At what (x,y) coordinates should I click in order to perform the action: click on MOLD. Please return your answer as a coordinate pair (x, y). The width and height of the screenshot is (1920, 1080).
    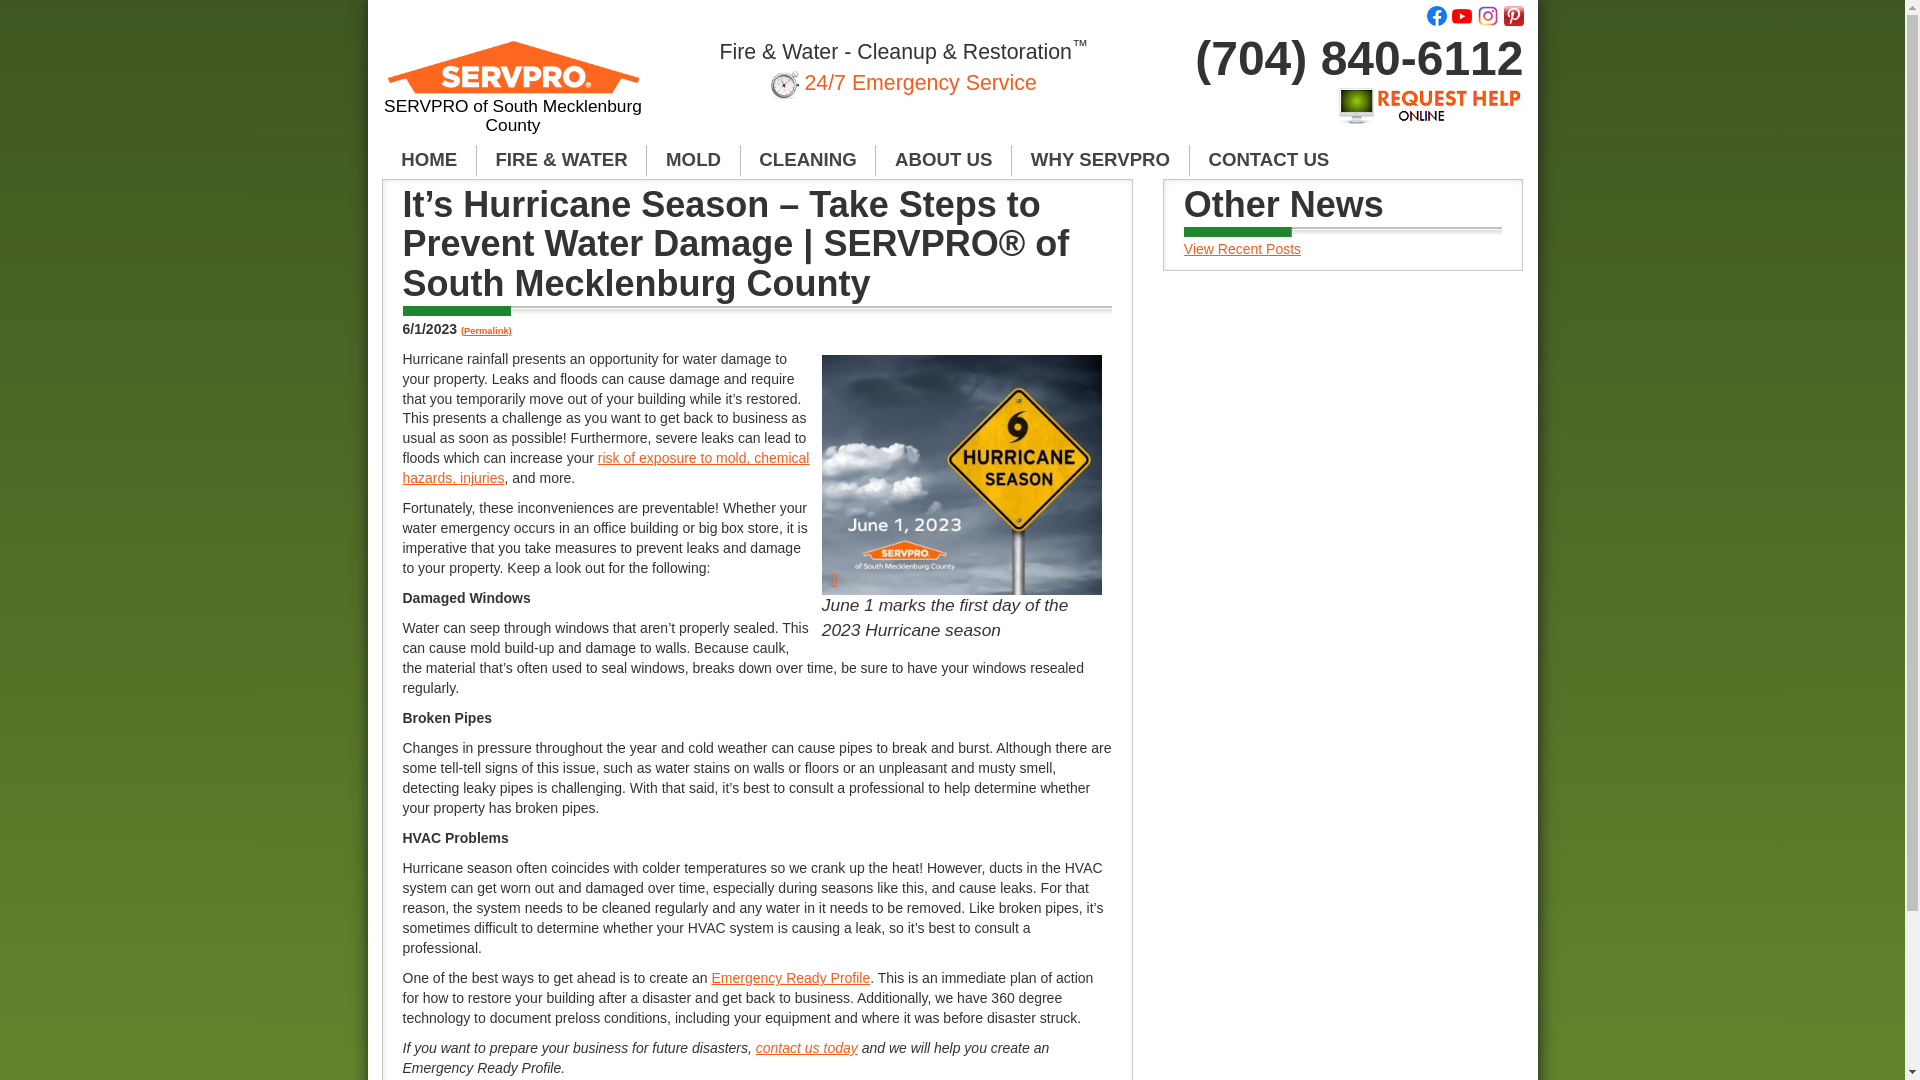
    Looking at the image, I should click on (693, 160).